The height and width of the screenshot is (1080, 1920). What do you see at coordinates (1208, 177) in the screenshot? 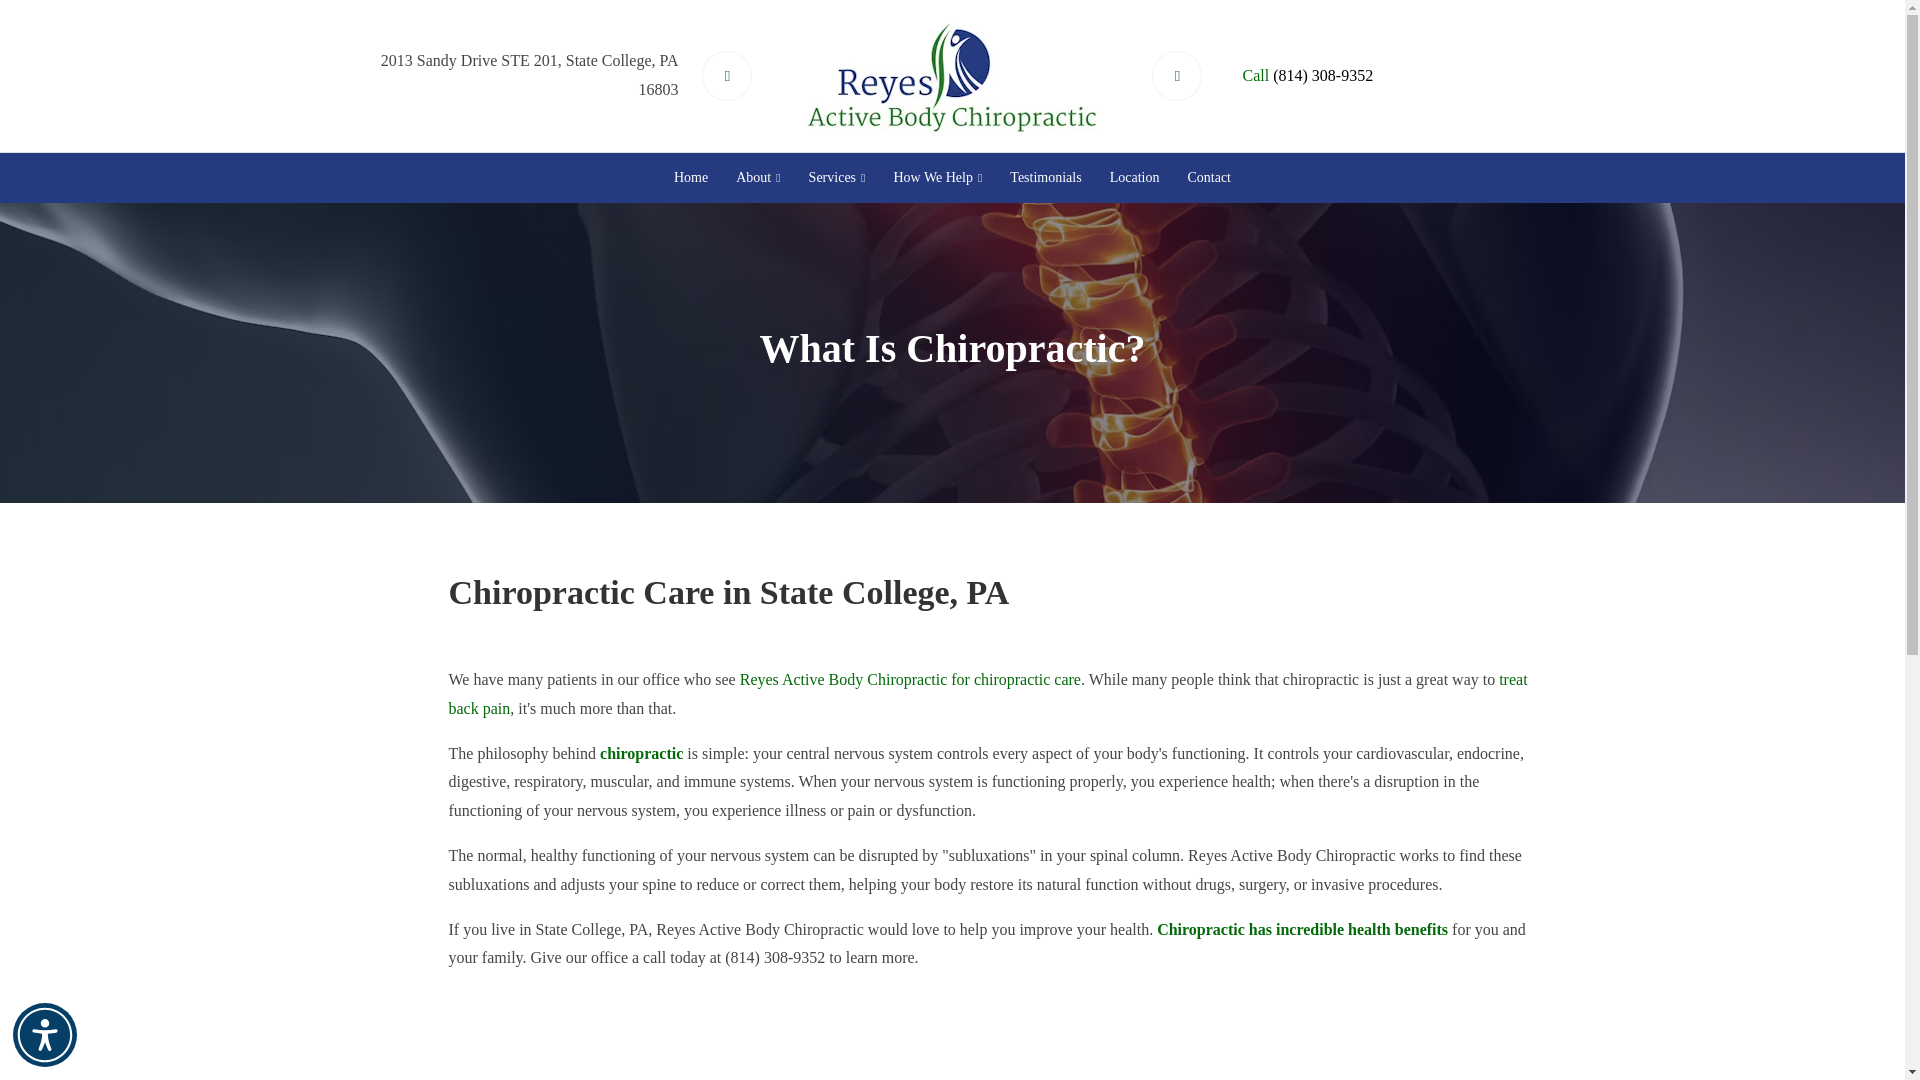
I see `Contact` at bounding box center [1208, 177].